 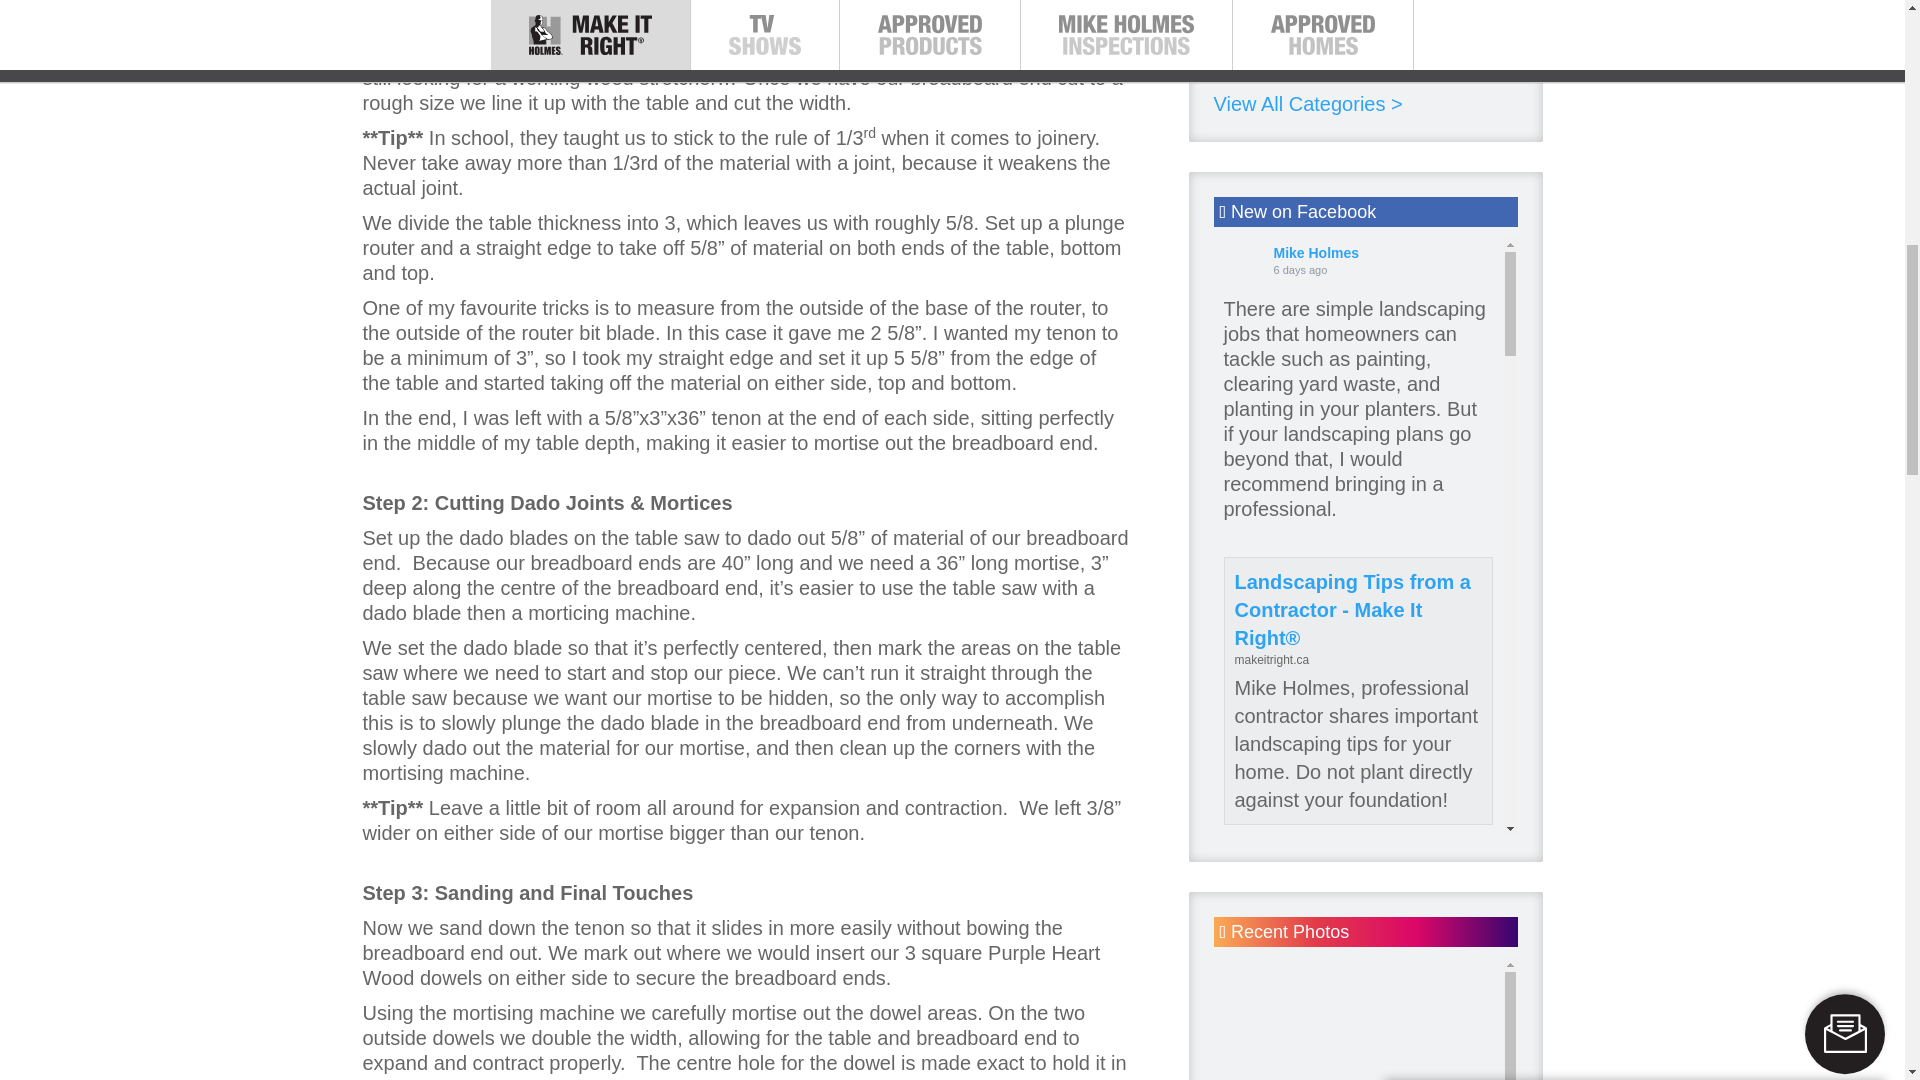 What do you see at coordinates (1244, 1074) in the screenshot?
I see `Mike Holmes` at bounding box center [1244, 1074].